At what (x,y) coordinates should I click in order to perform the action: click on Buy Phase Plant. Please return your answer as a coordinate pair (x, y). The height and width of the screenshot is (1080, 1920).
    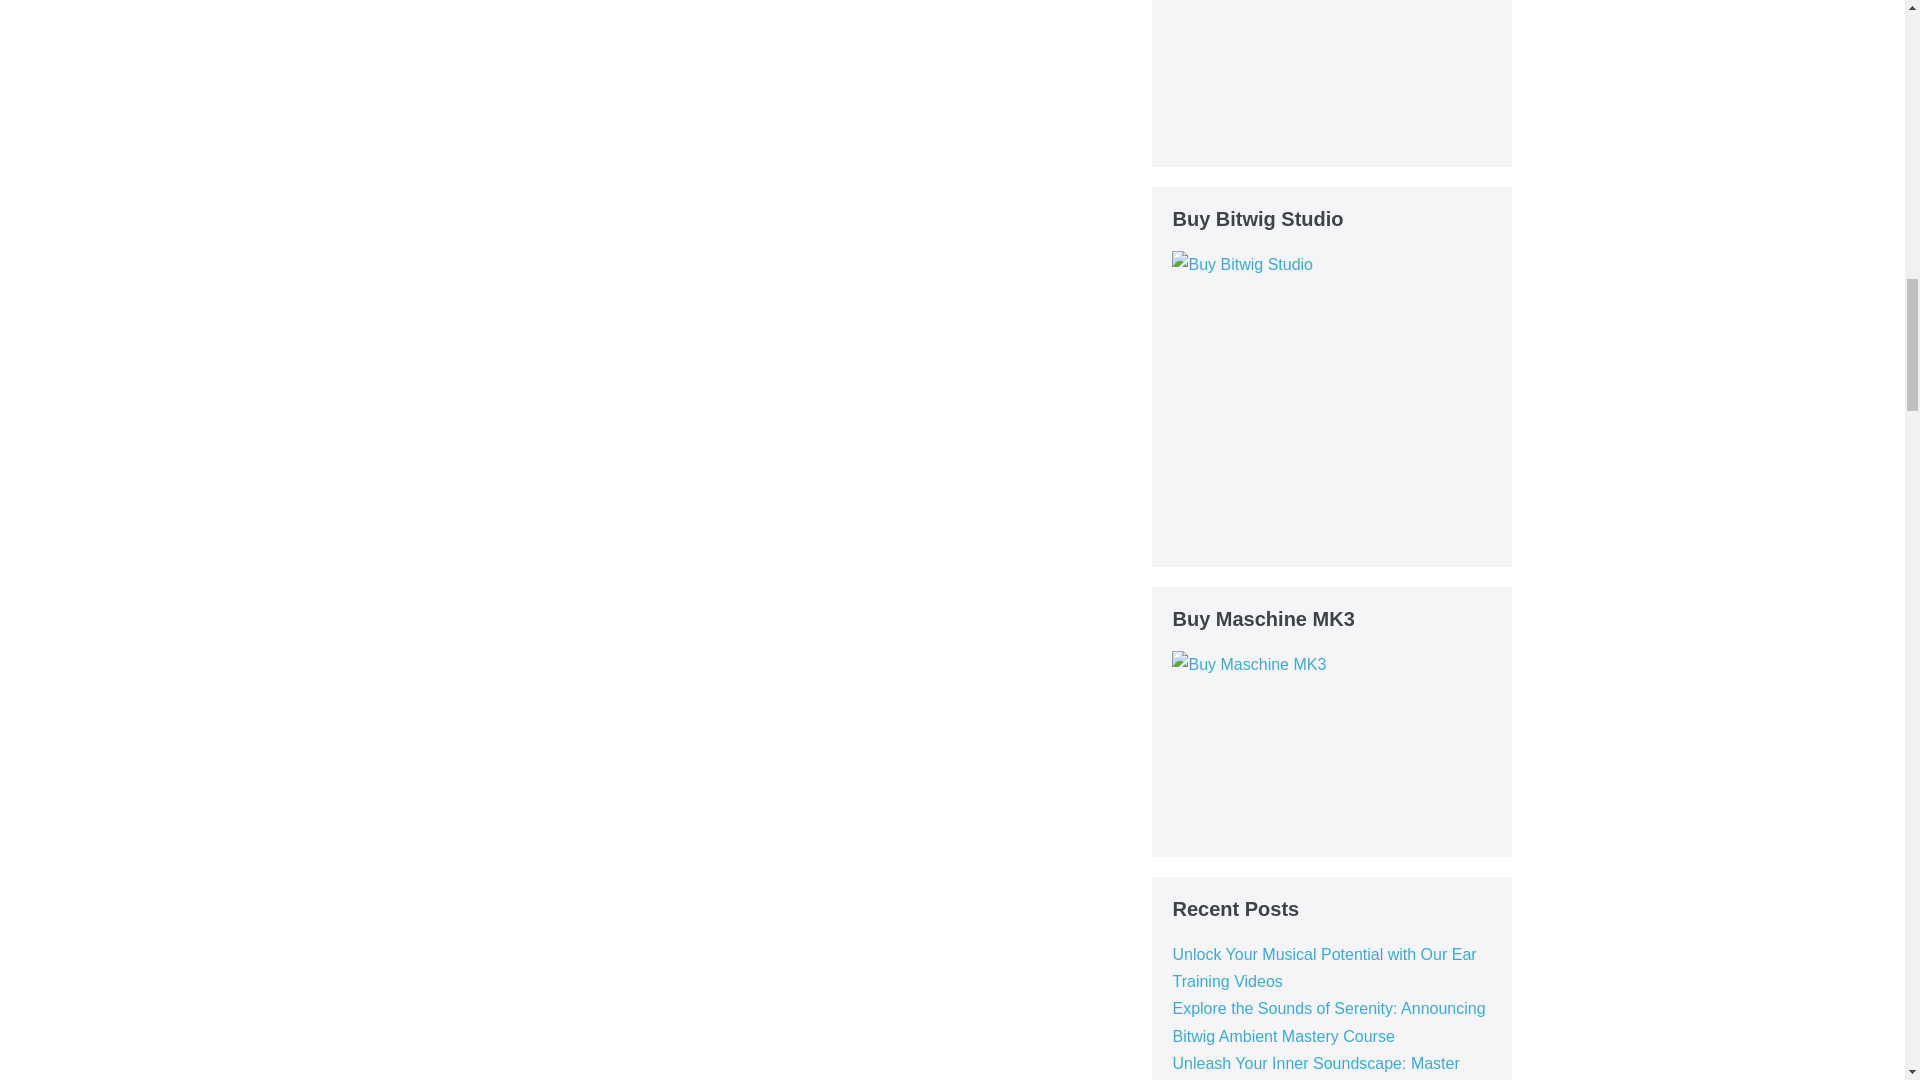
    Looking at the image, I should click on (1322, 73).